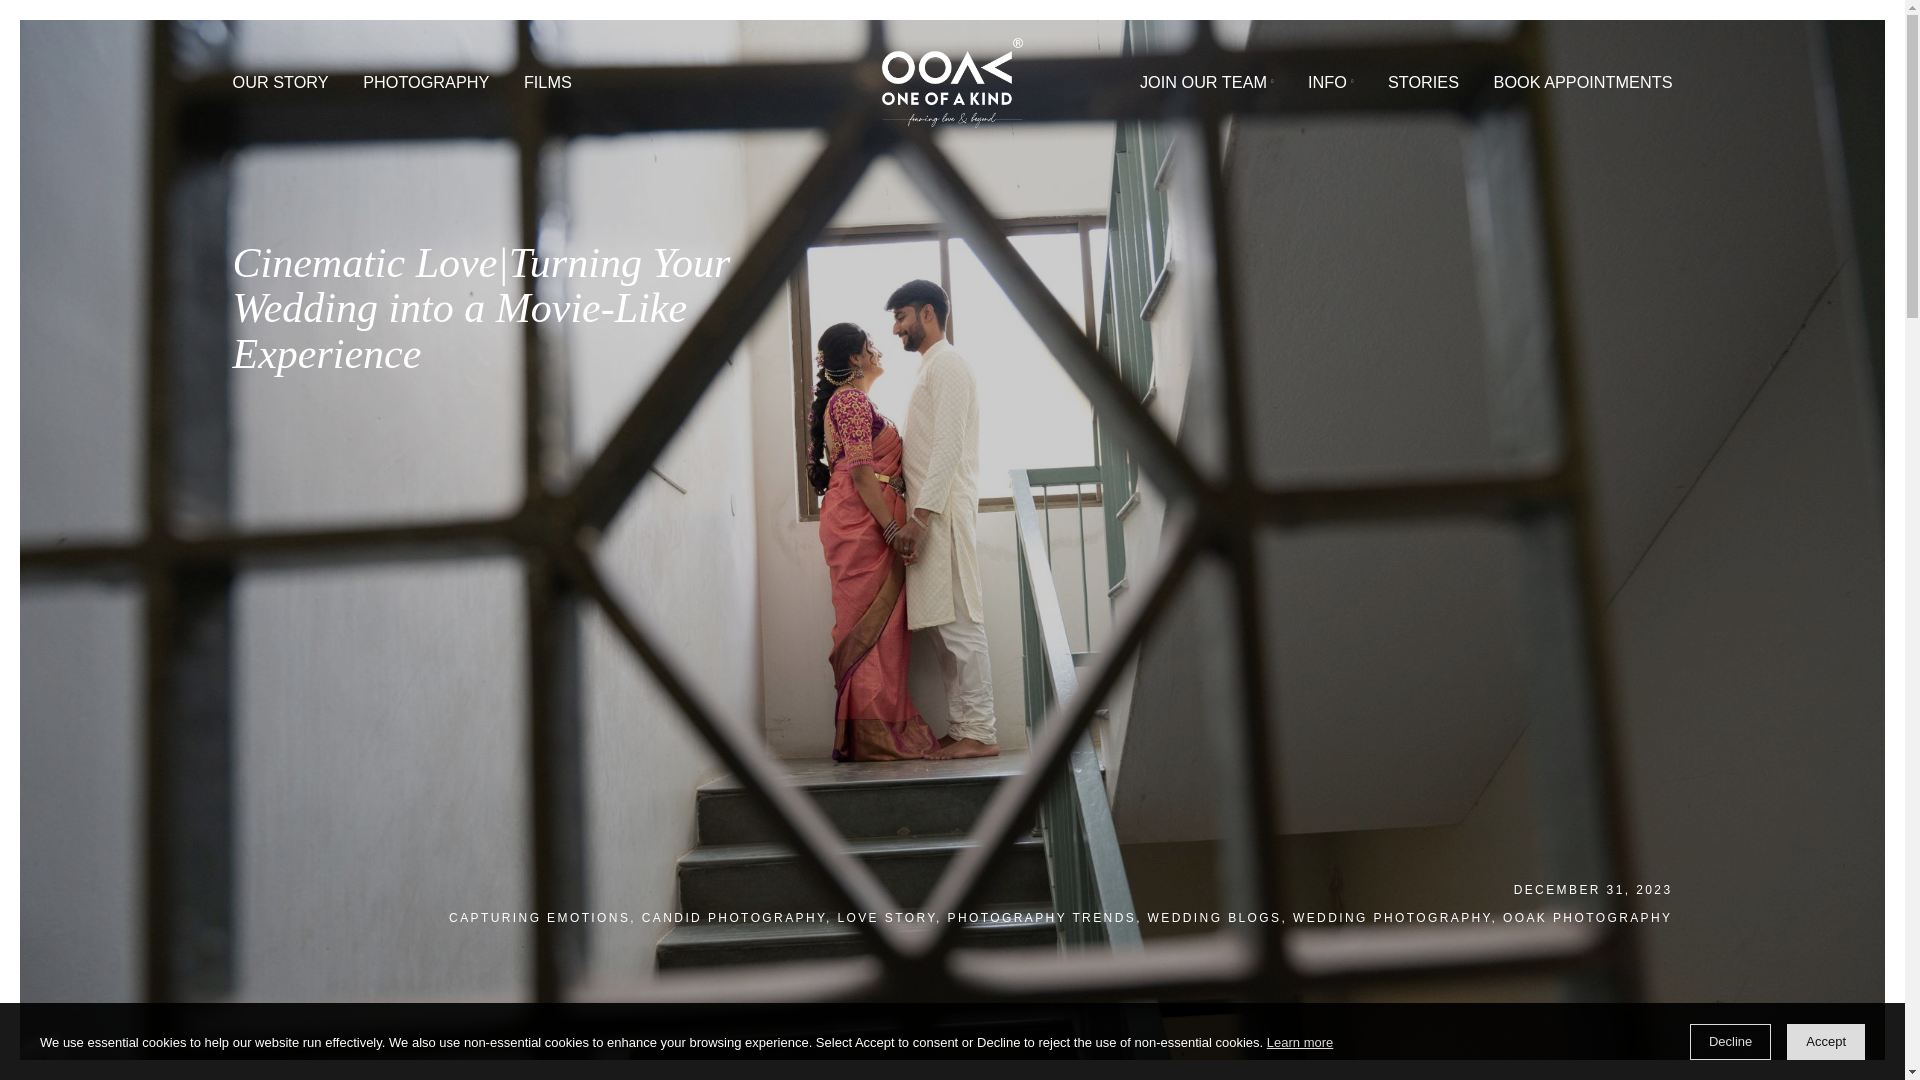 The image size is (1920, 1080). Describe the element at coordinates (1300, 1044) in the screenshot. I see `Learn more` at that location.